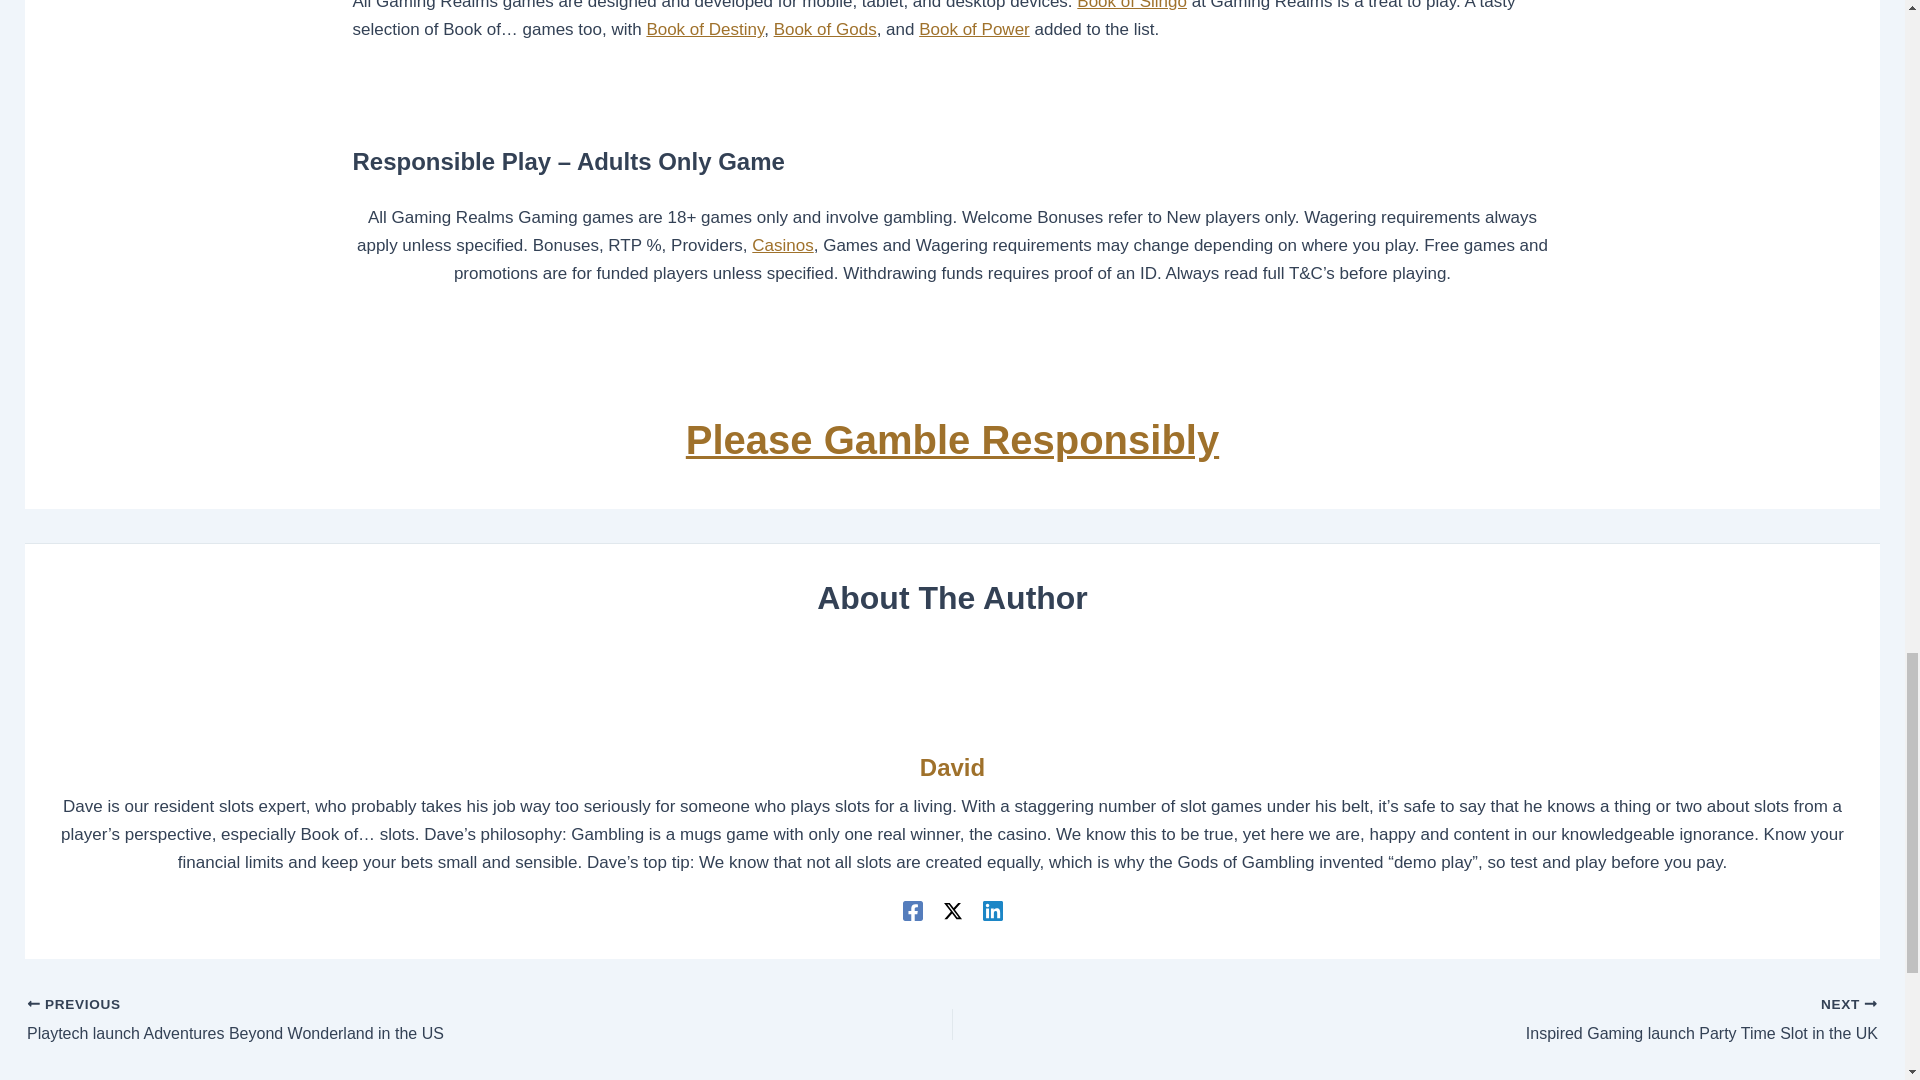  Describe the element at coordinates (1506, 1020) in the screenshot. I see `Inspired Gaming launch Party Time Slot in the UK` at that location.